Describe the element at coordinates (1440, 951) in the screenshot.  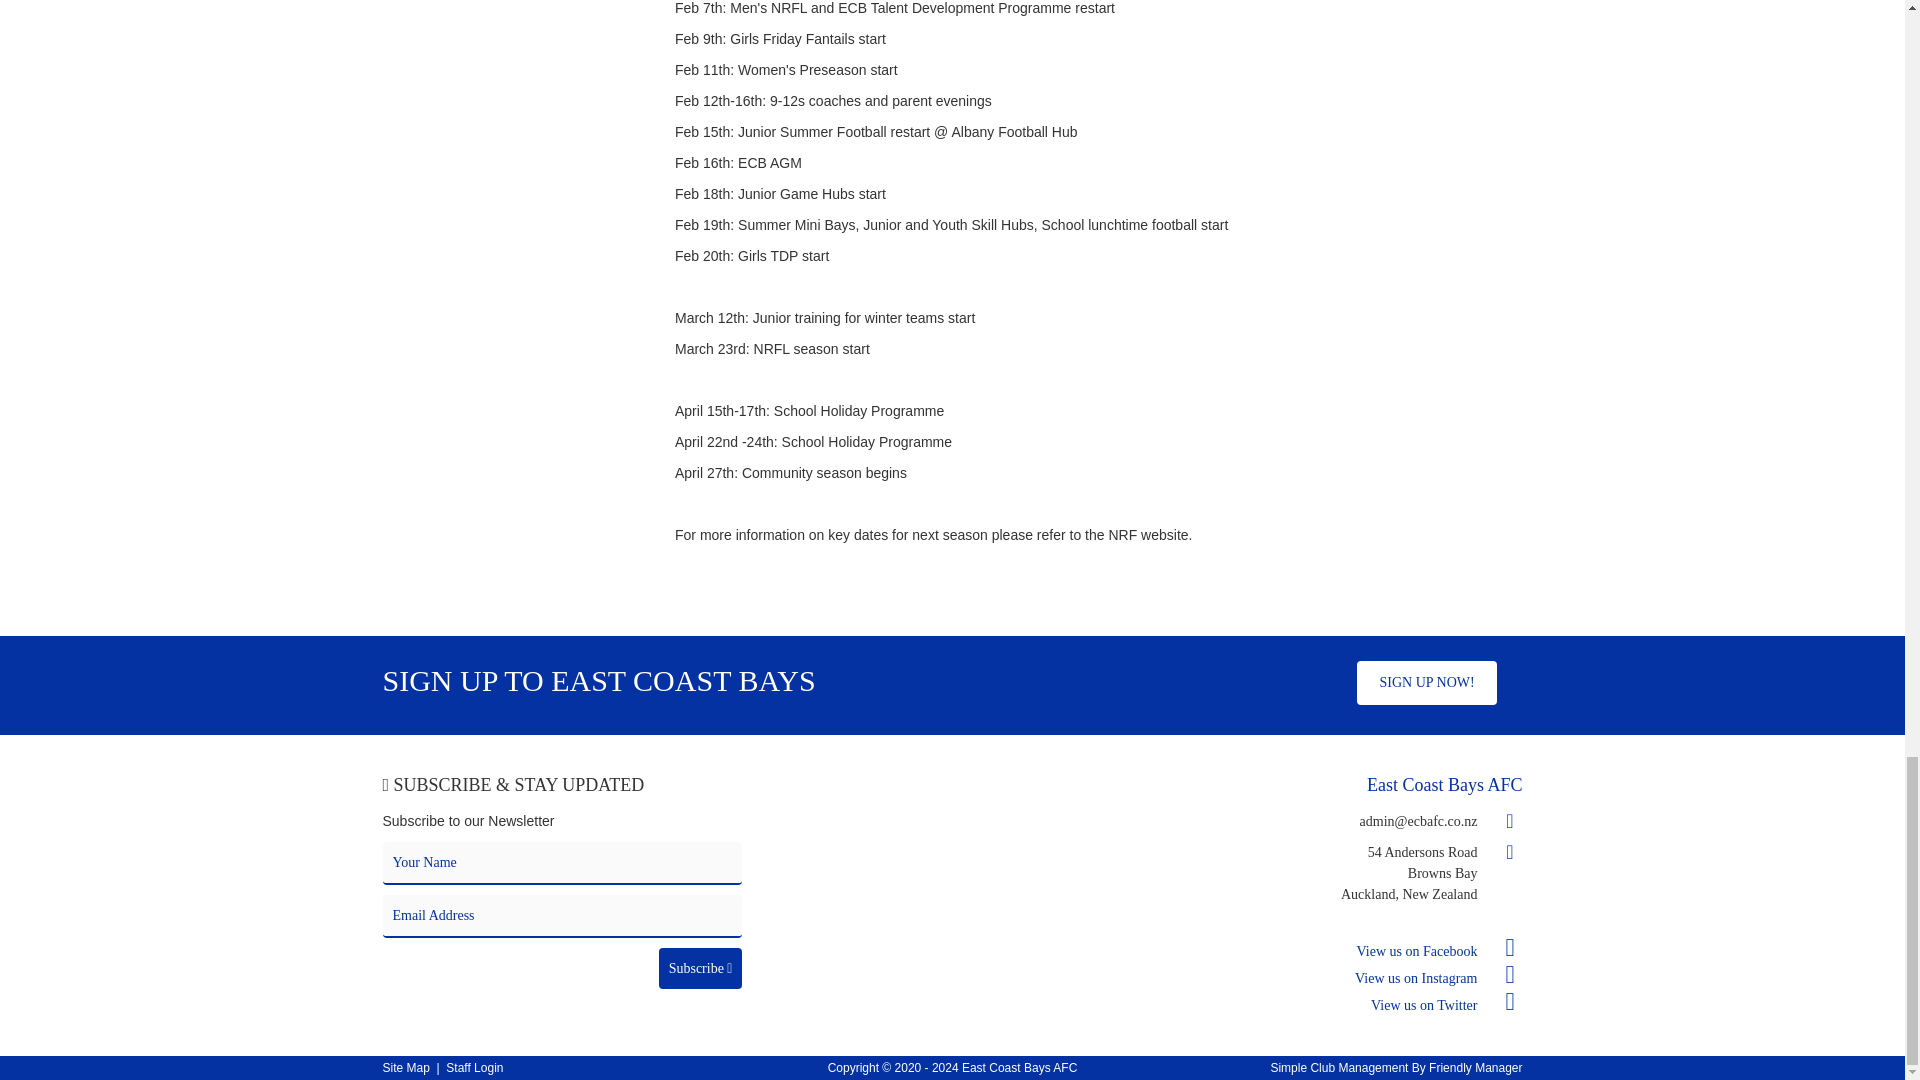
I see `View us on Facebook` at that location.